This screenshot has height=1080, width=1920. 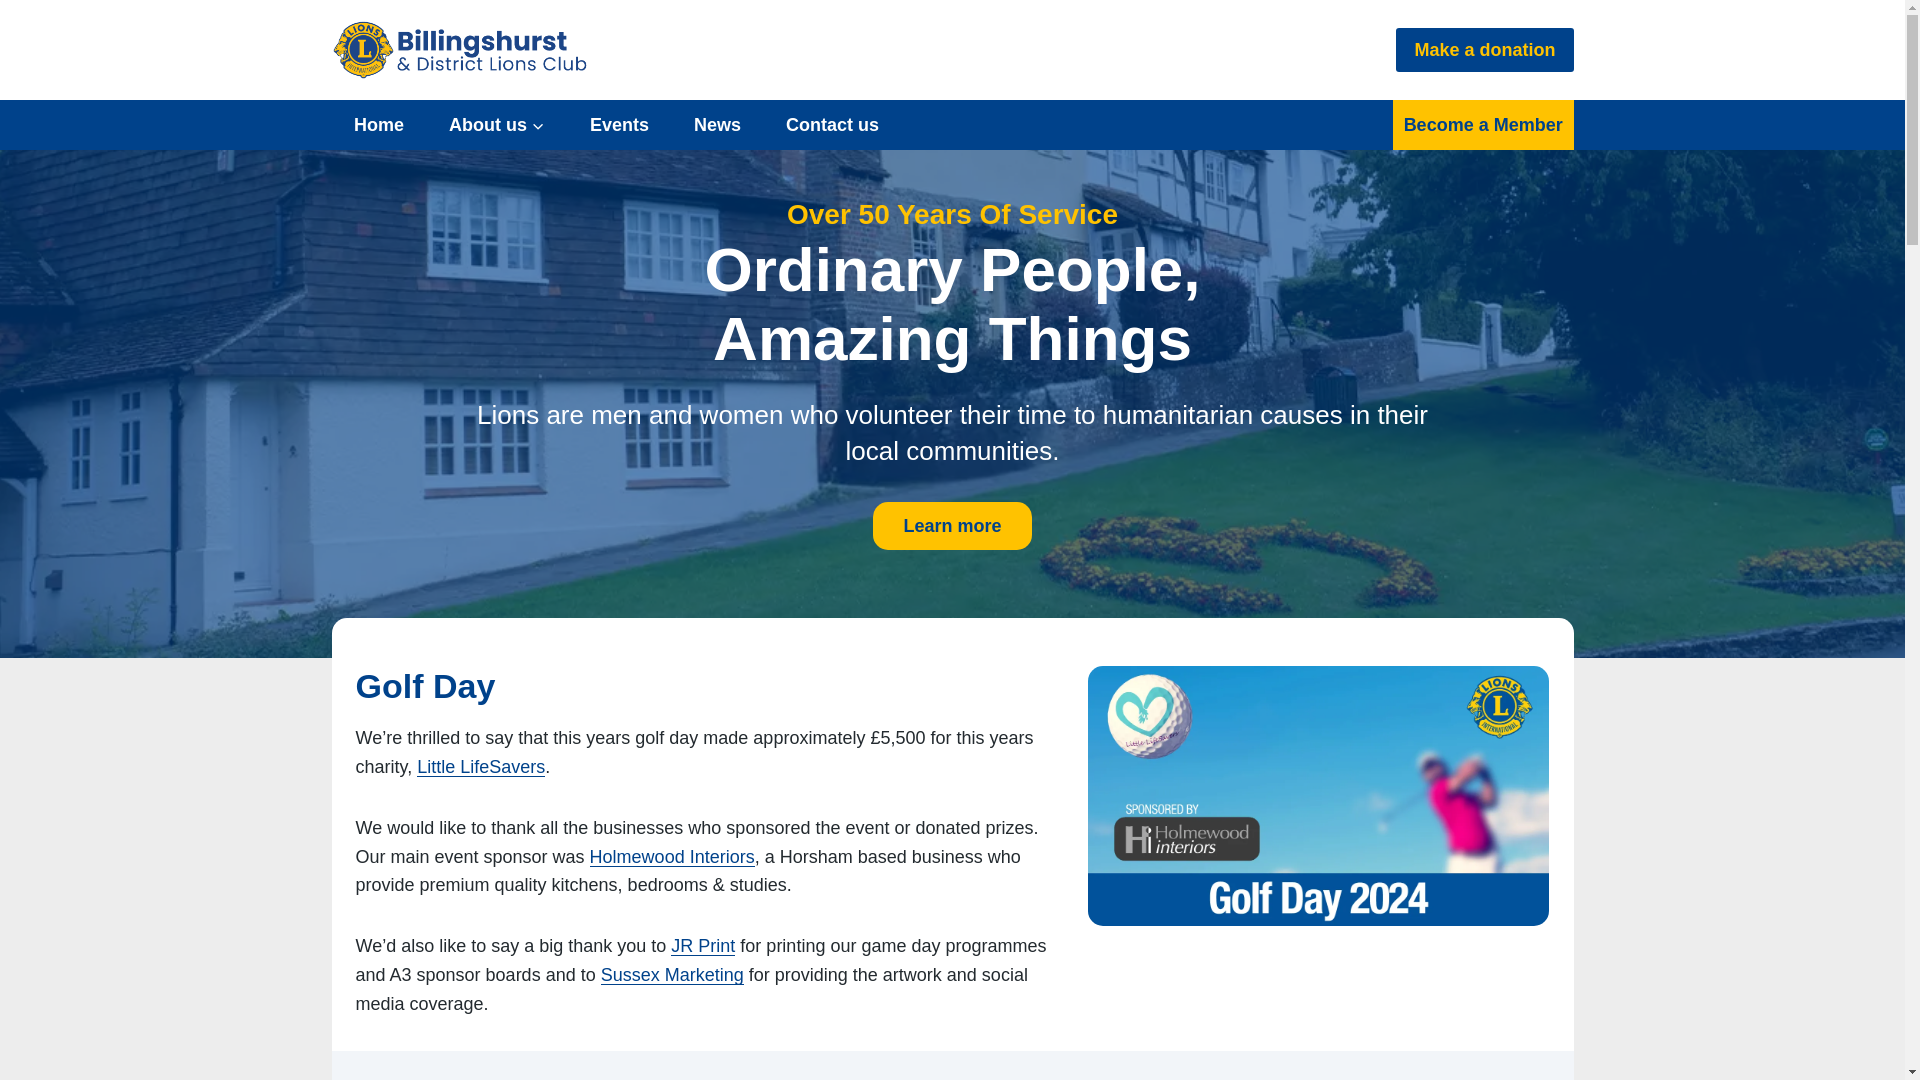 I want to click on Contact us, so click(x=833, y=125).